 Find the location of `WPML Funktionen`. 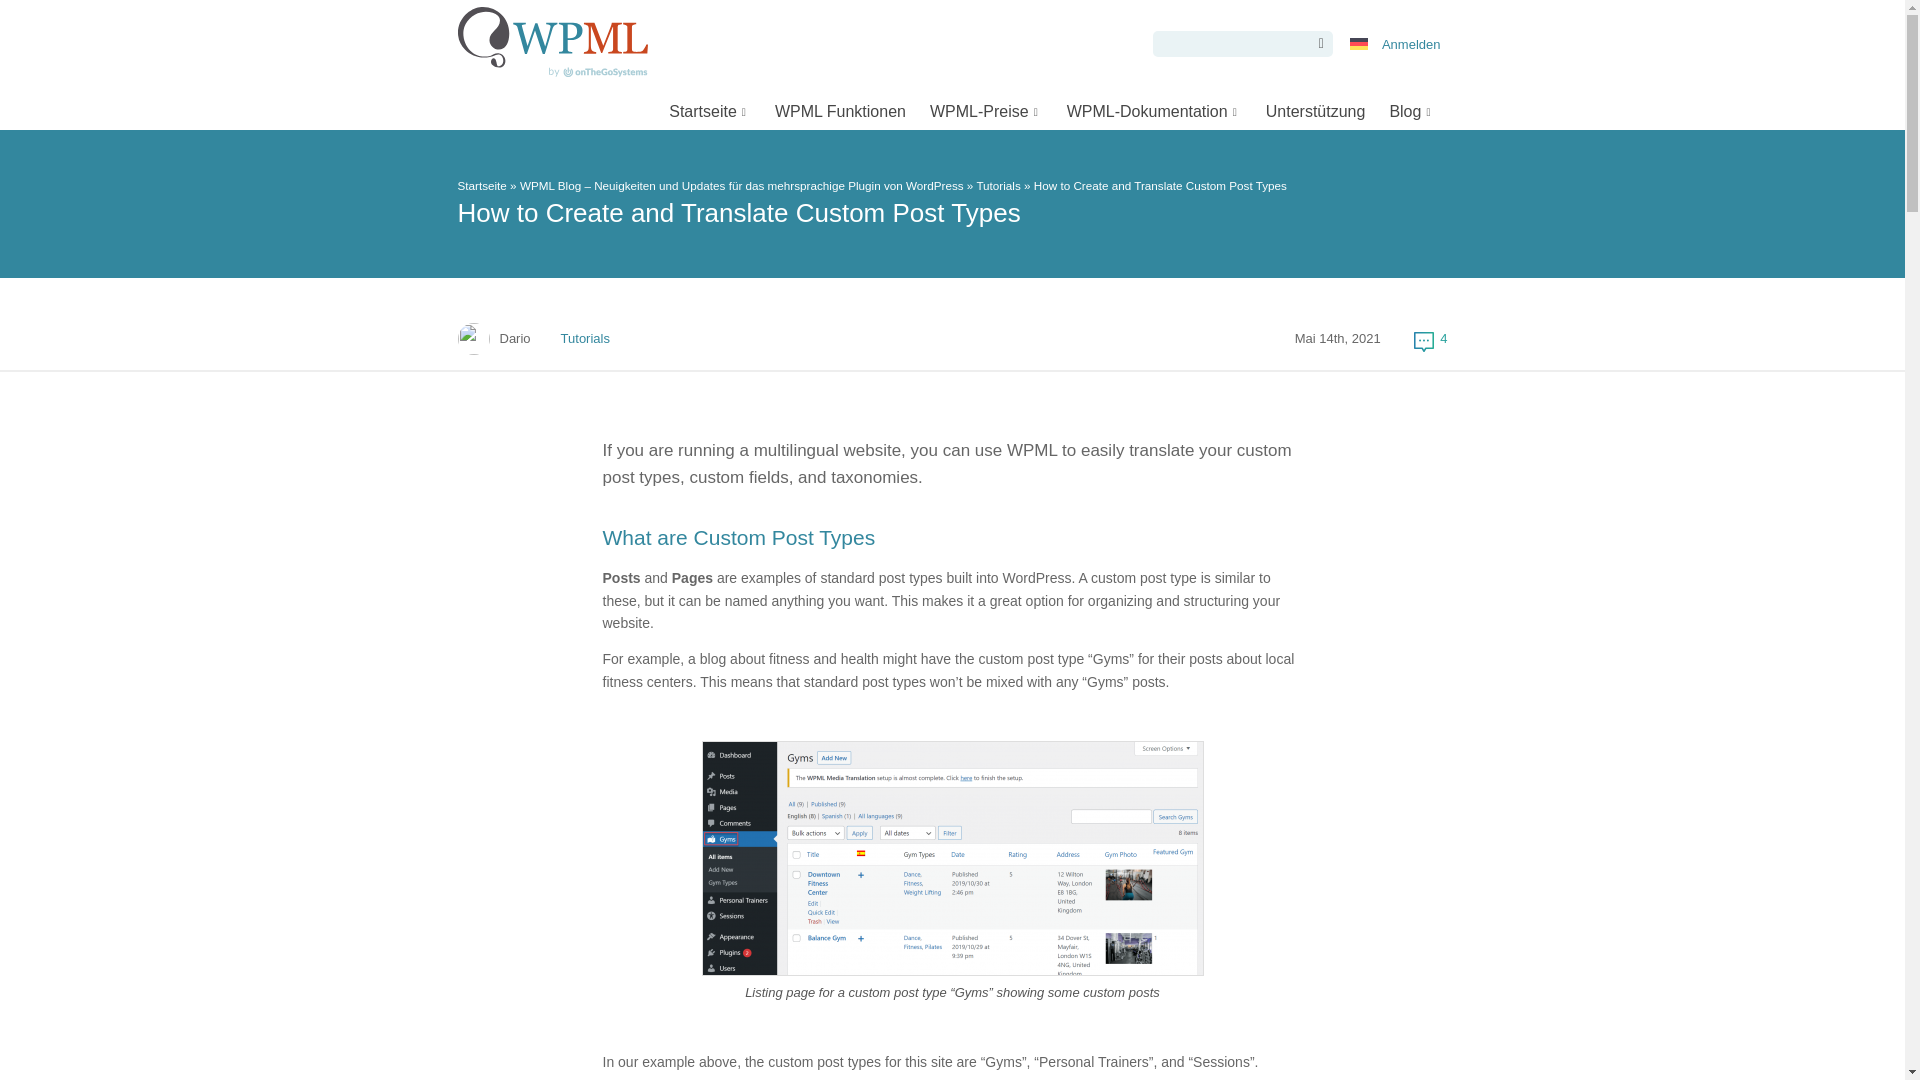

WPML Funktionen is located at coordinates (840, 110).